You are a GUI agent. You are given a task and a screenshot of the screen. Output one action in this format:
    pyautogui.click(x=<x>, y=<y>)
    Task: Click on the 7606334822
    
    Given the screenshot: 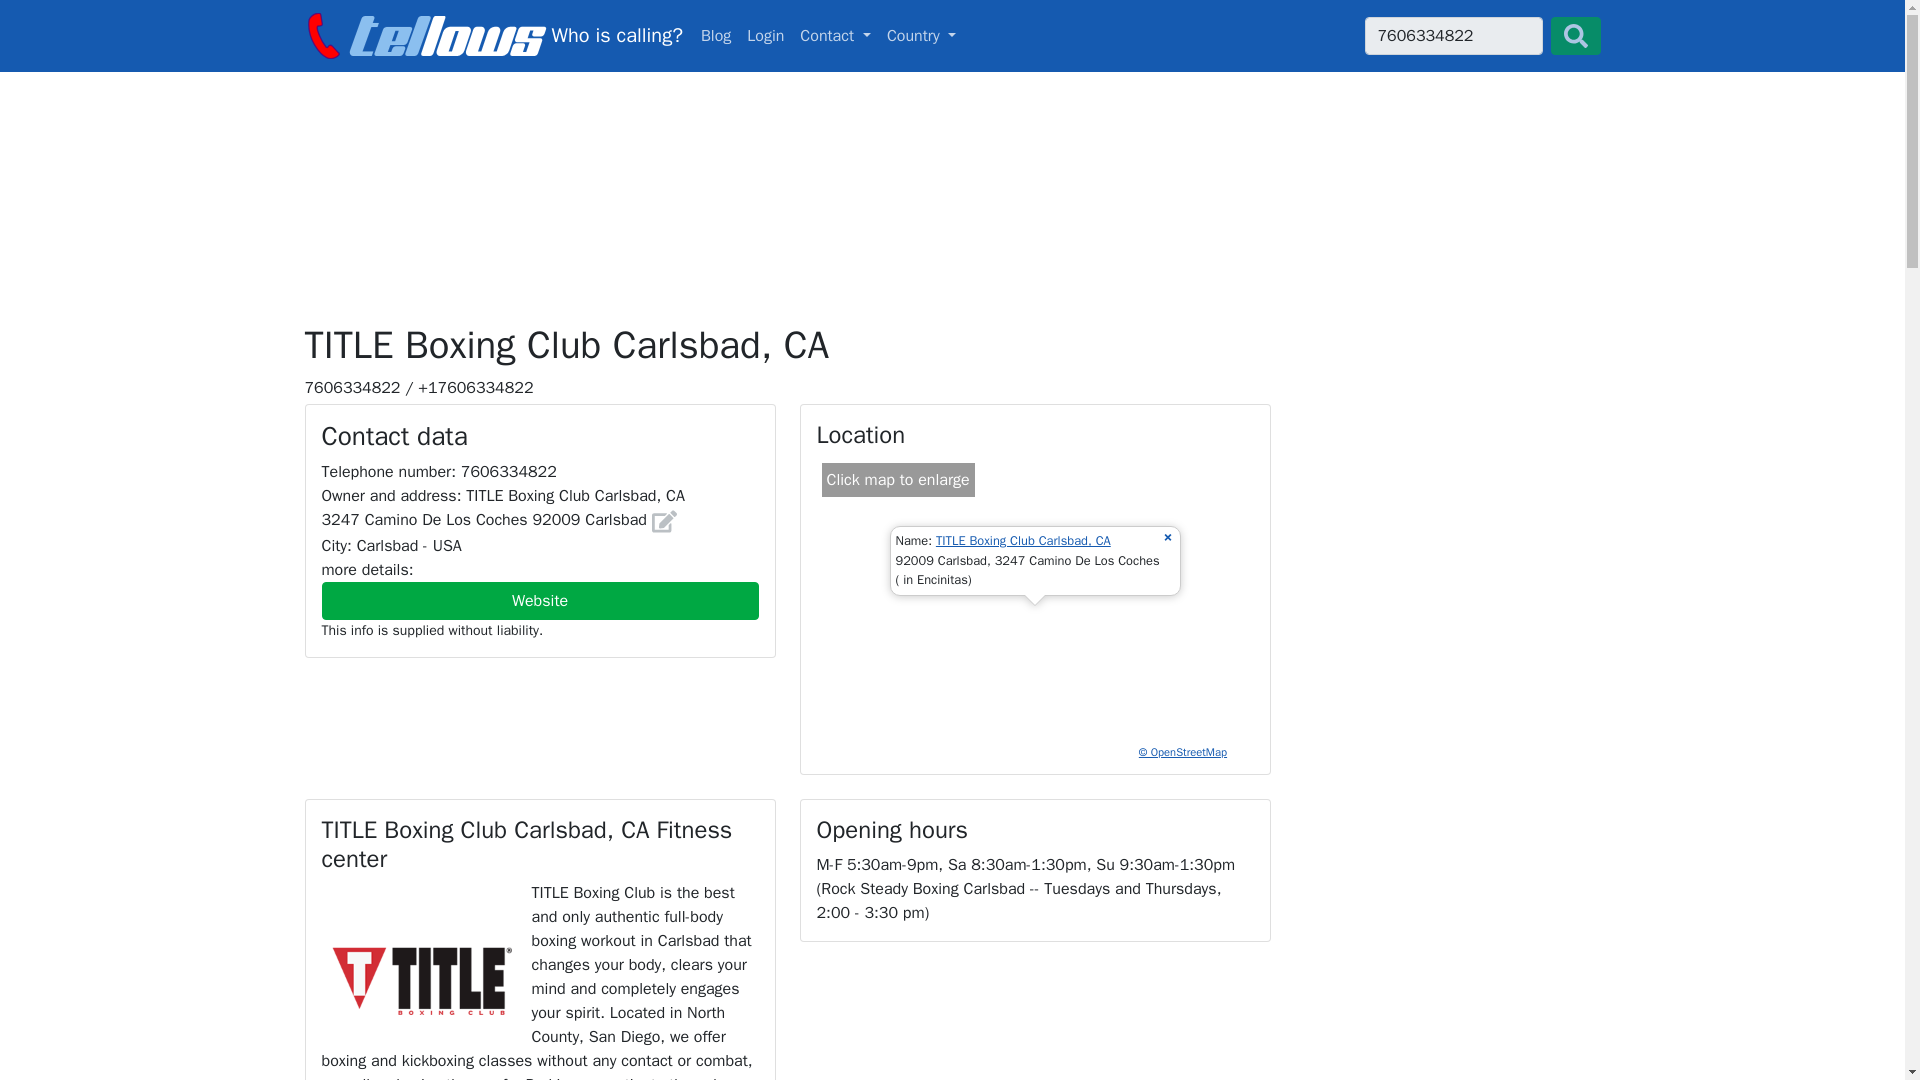 What is the action you would take?
    pyautogui.click(x=1452, y=36)
    